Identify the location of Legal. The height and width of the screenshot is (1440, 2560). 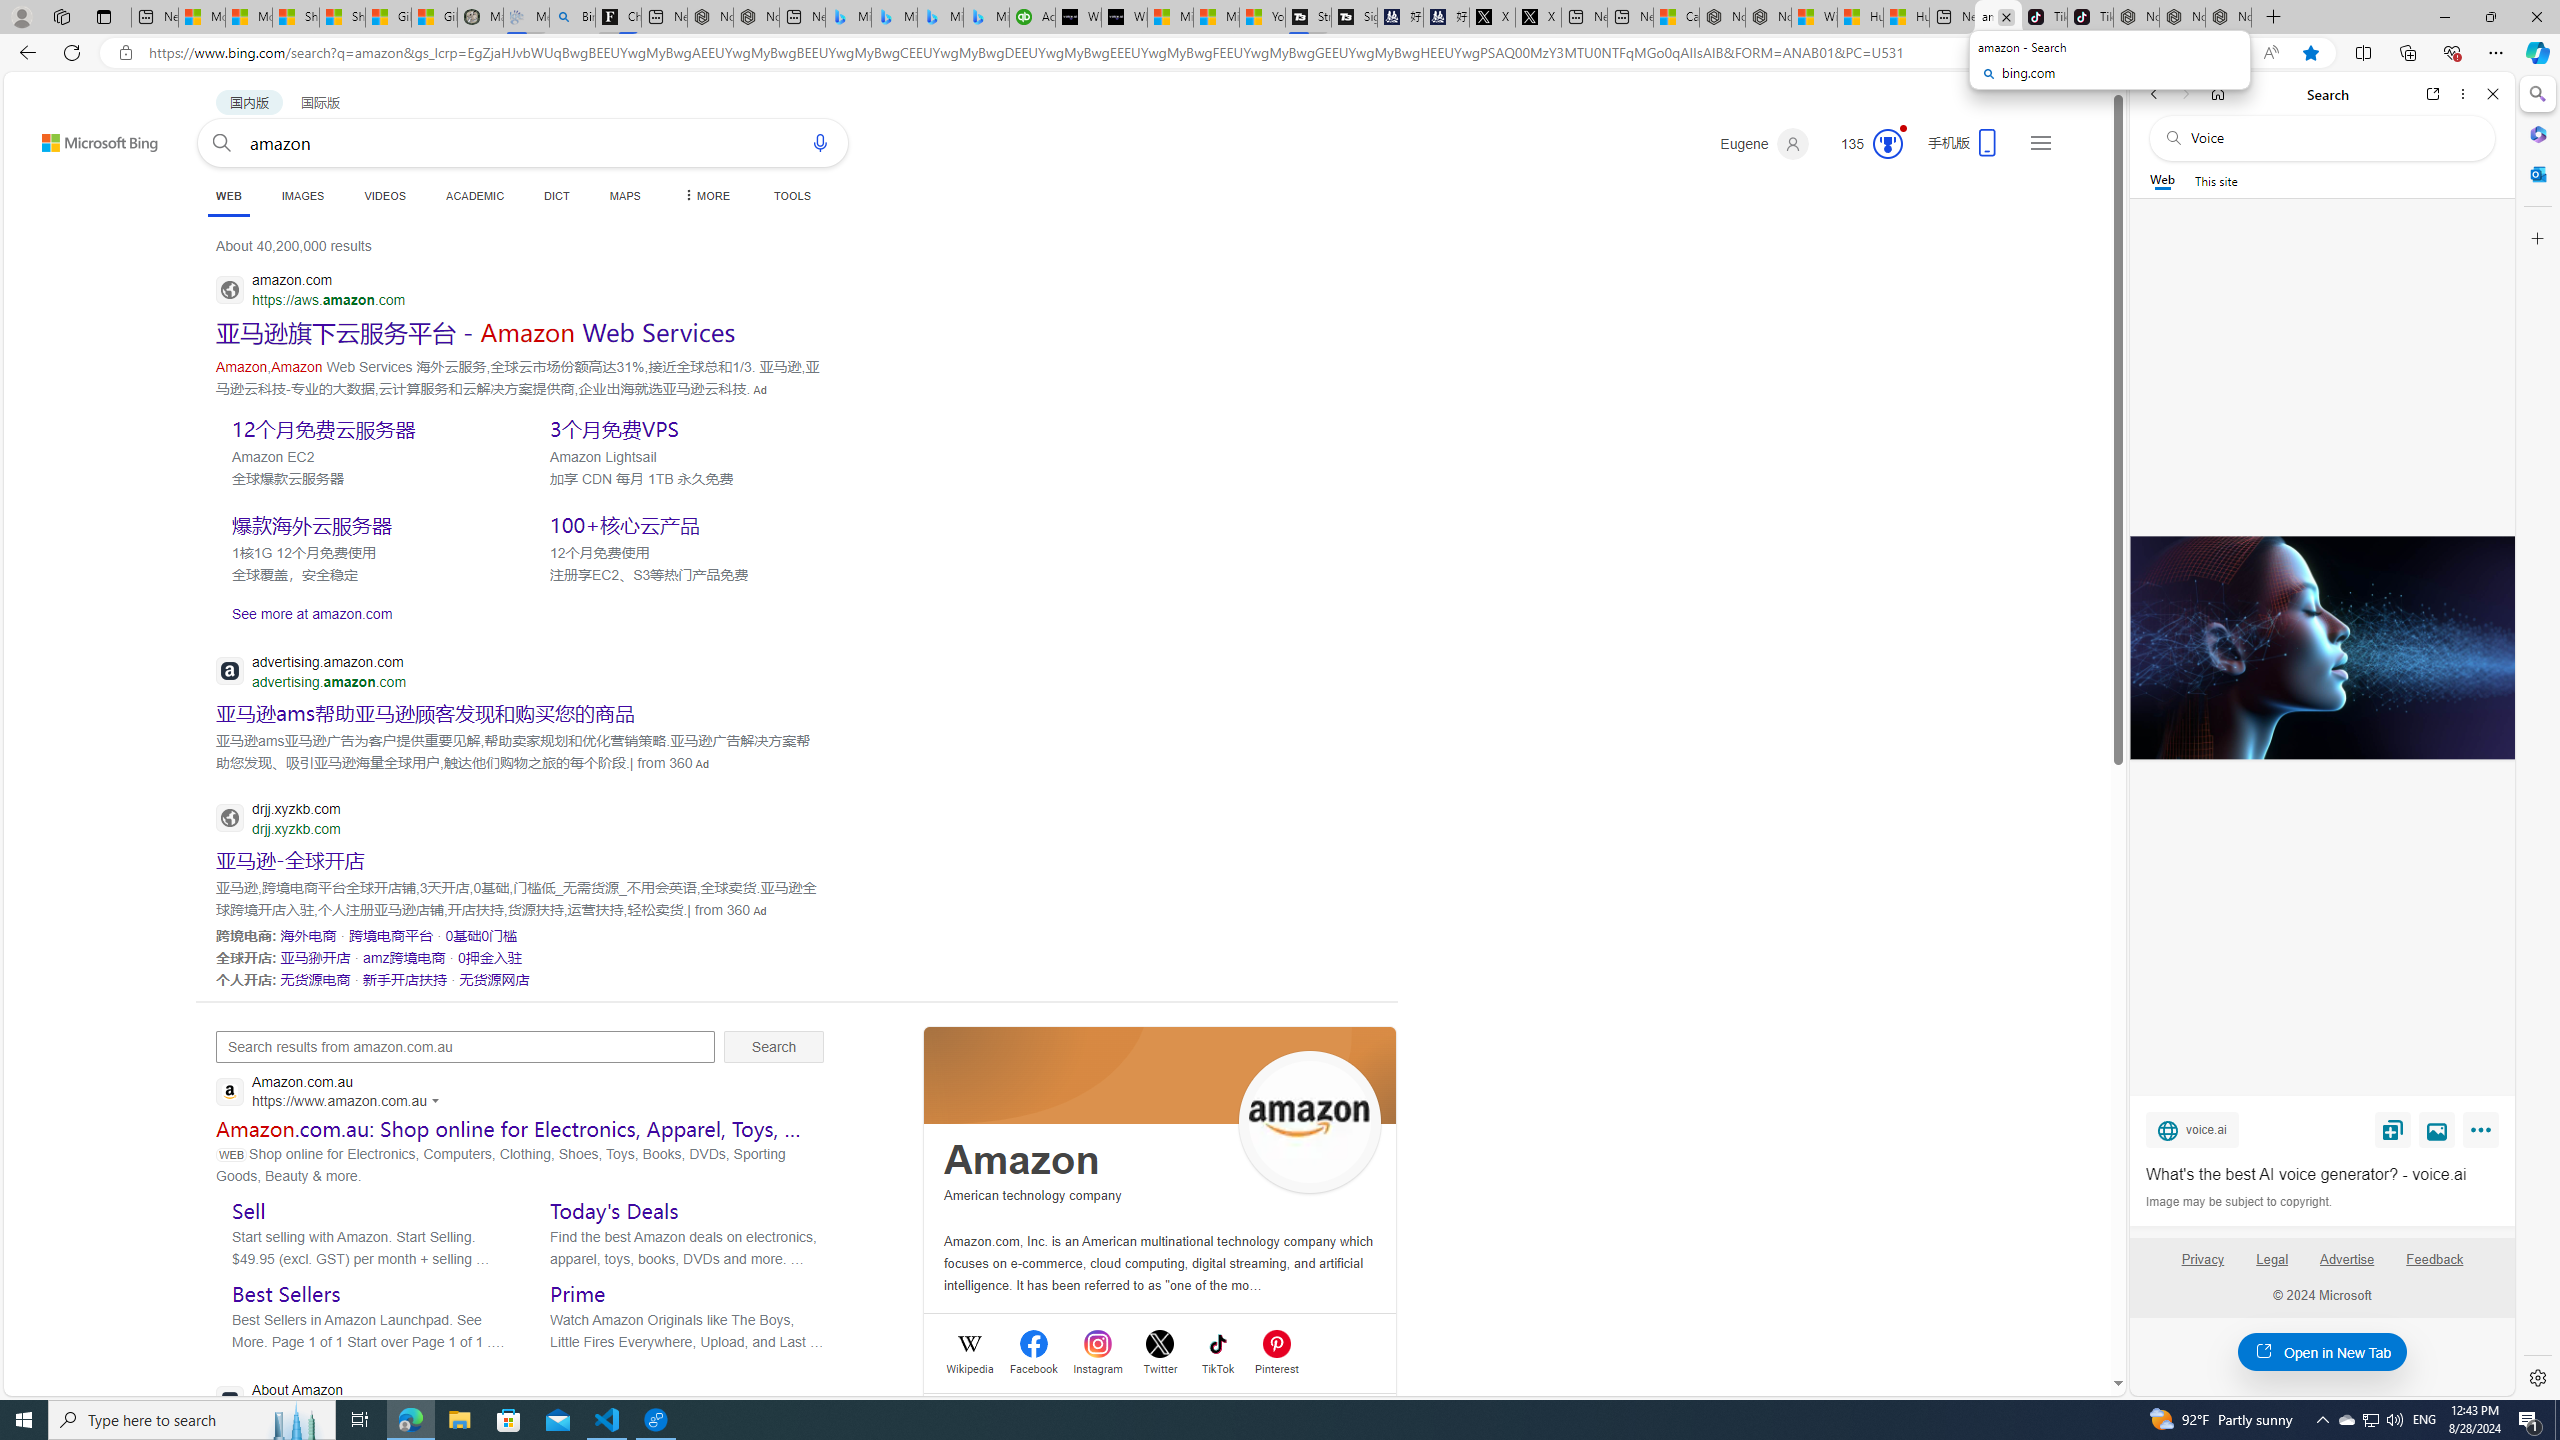
(2272, 1267).